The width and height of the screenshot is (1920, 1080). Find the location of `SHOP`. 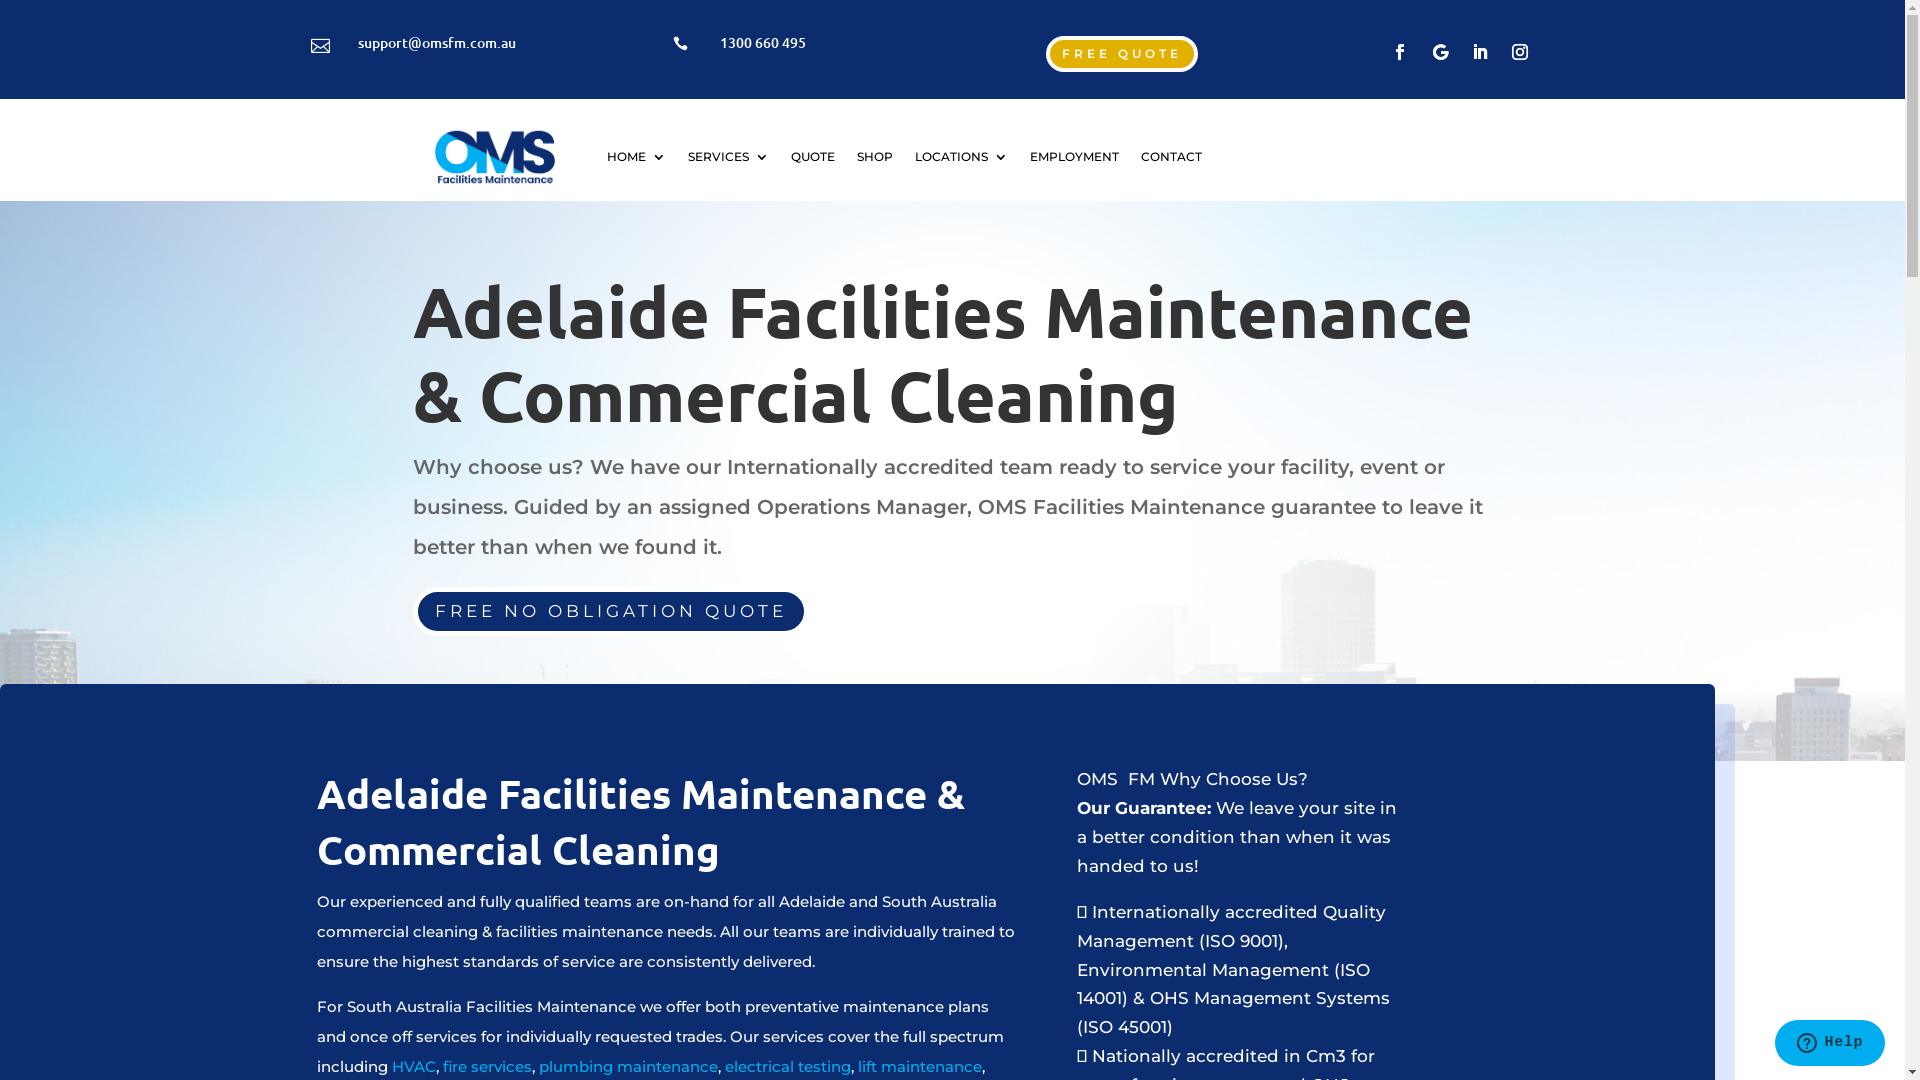

SHOP is located at coordinates (875, 157).